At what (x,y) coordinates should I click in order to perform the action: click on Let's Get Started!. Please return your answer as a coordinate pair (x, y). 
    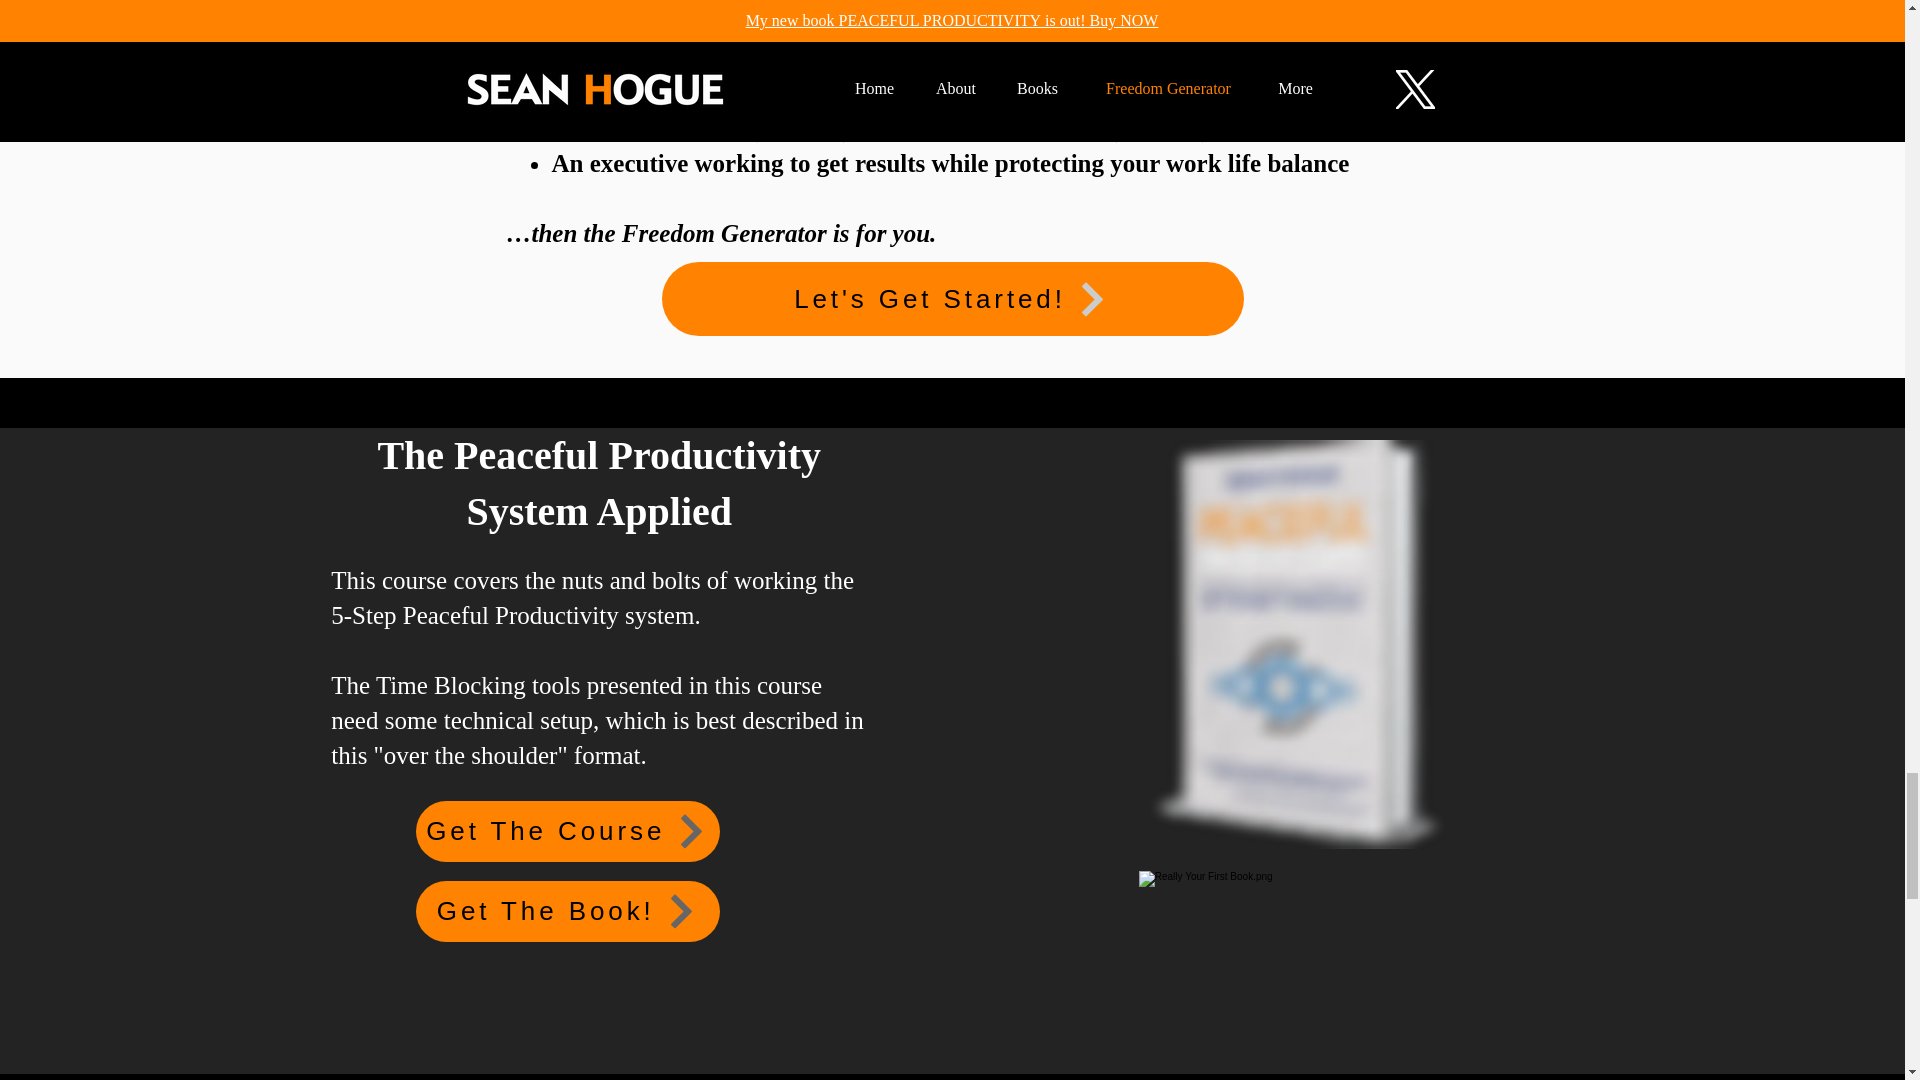
    Looking at the image, I should click on (953, 298).